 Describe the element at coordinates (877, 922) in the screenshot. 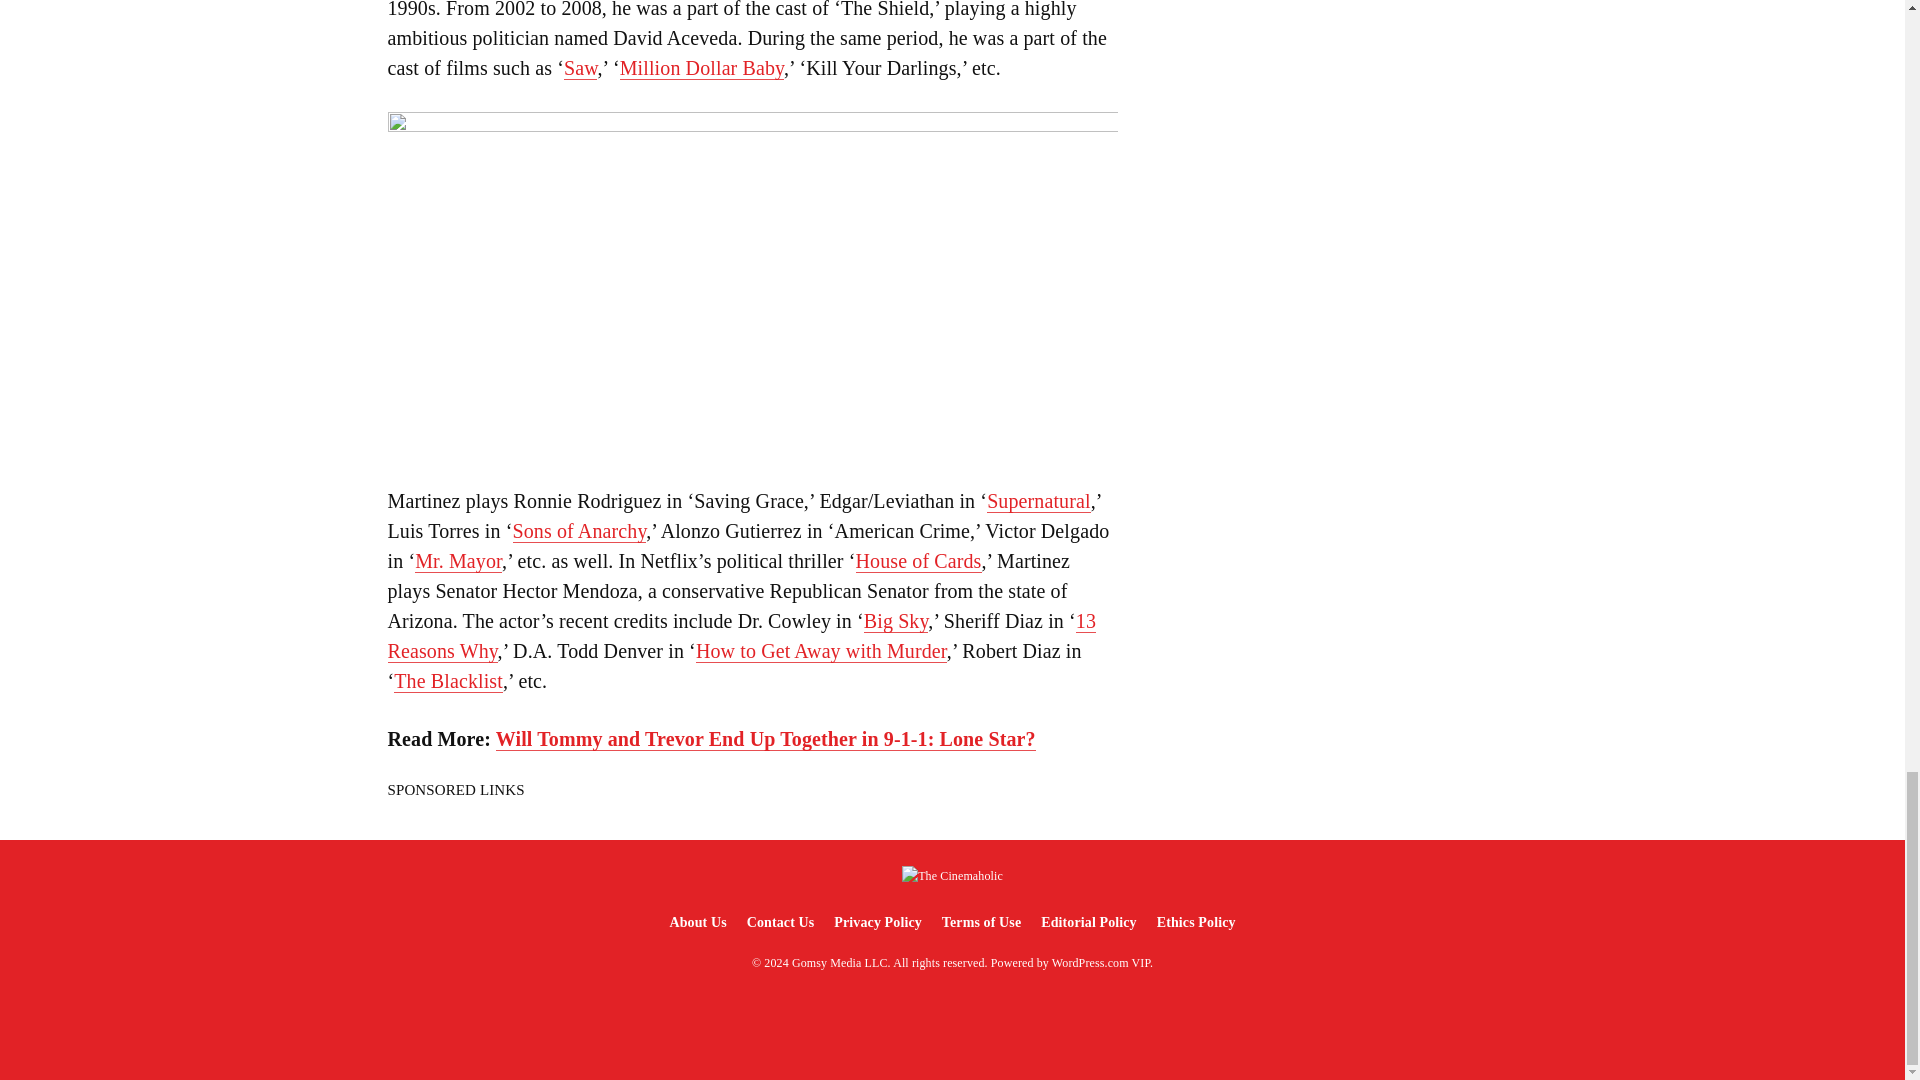

I see `Privacy Policy` at that location.